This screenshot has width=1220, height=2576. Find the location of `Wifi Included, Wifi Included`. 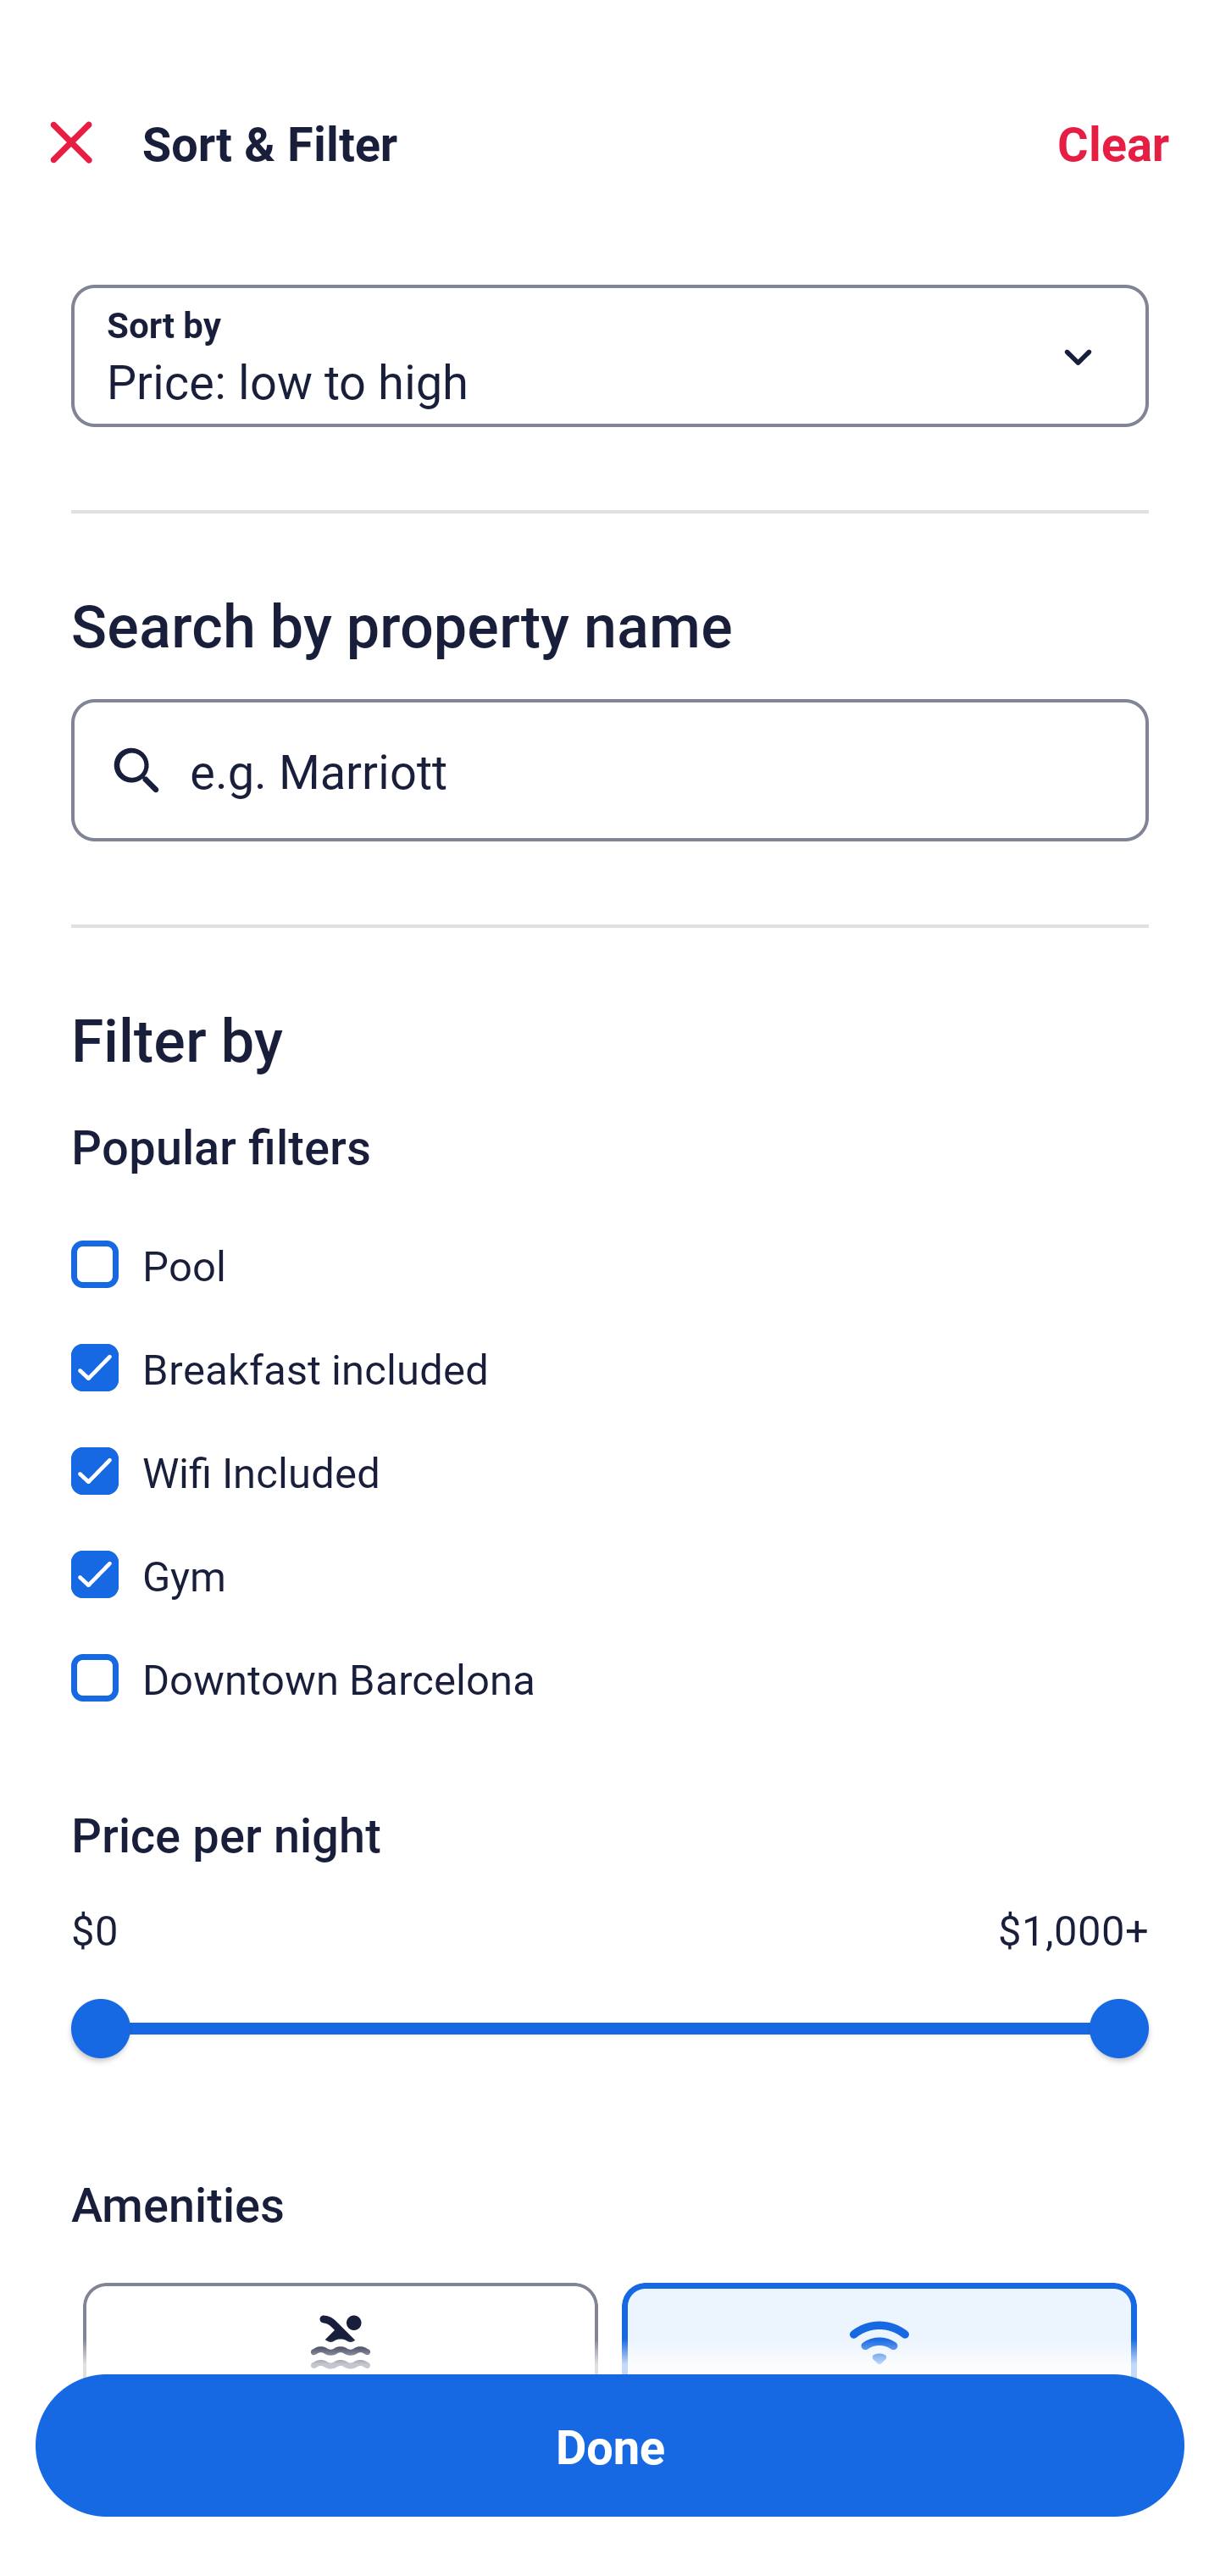

Wifi Included, Wifi Included is located at coordinates (610, 1452).